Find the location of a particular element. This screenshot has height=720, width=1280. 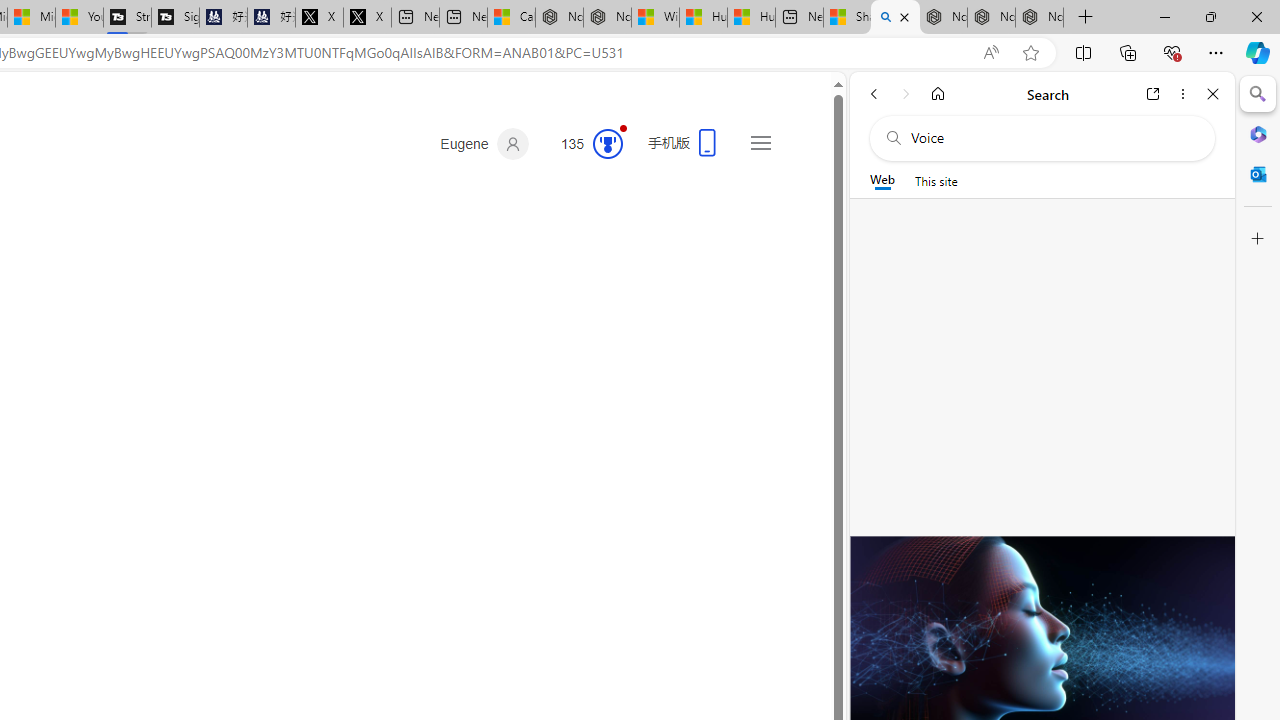

Nordace - Best Sellers is located at coordinates (943, 18).